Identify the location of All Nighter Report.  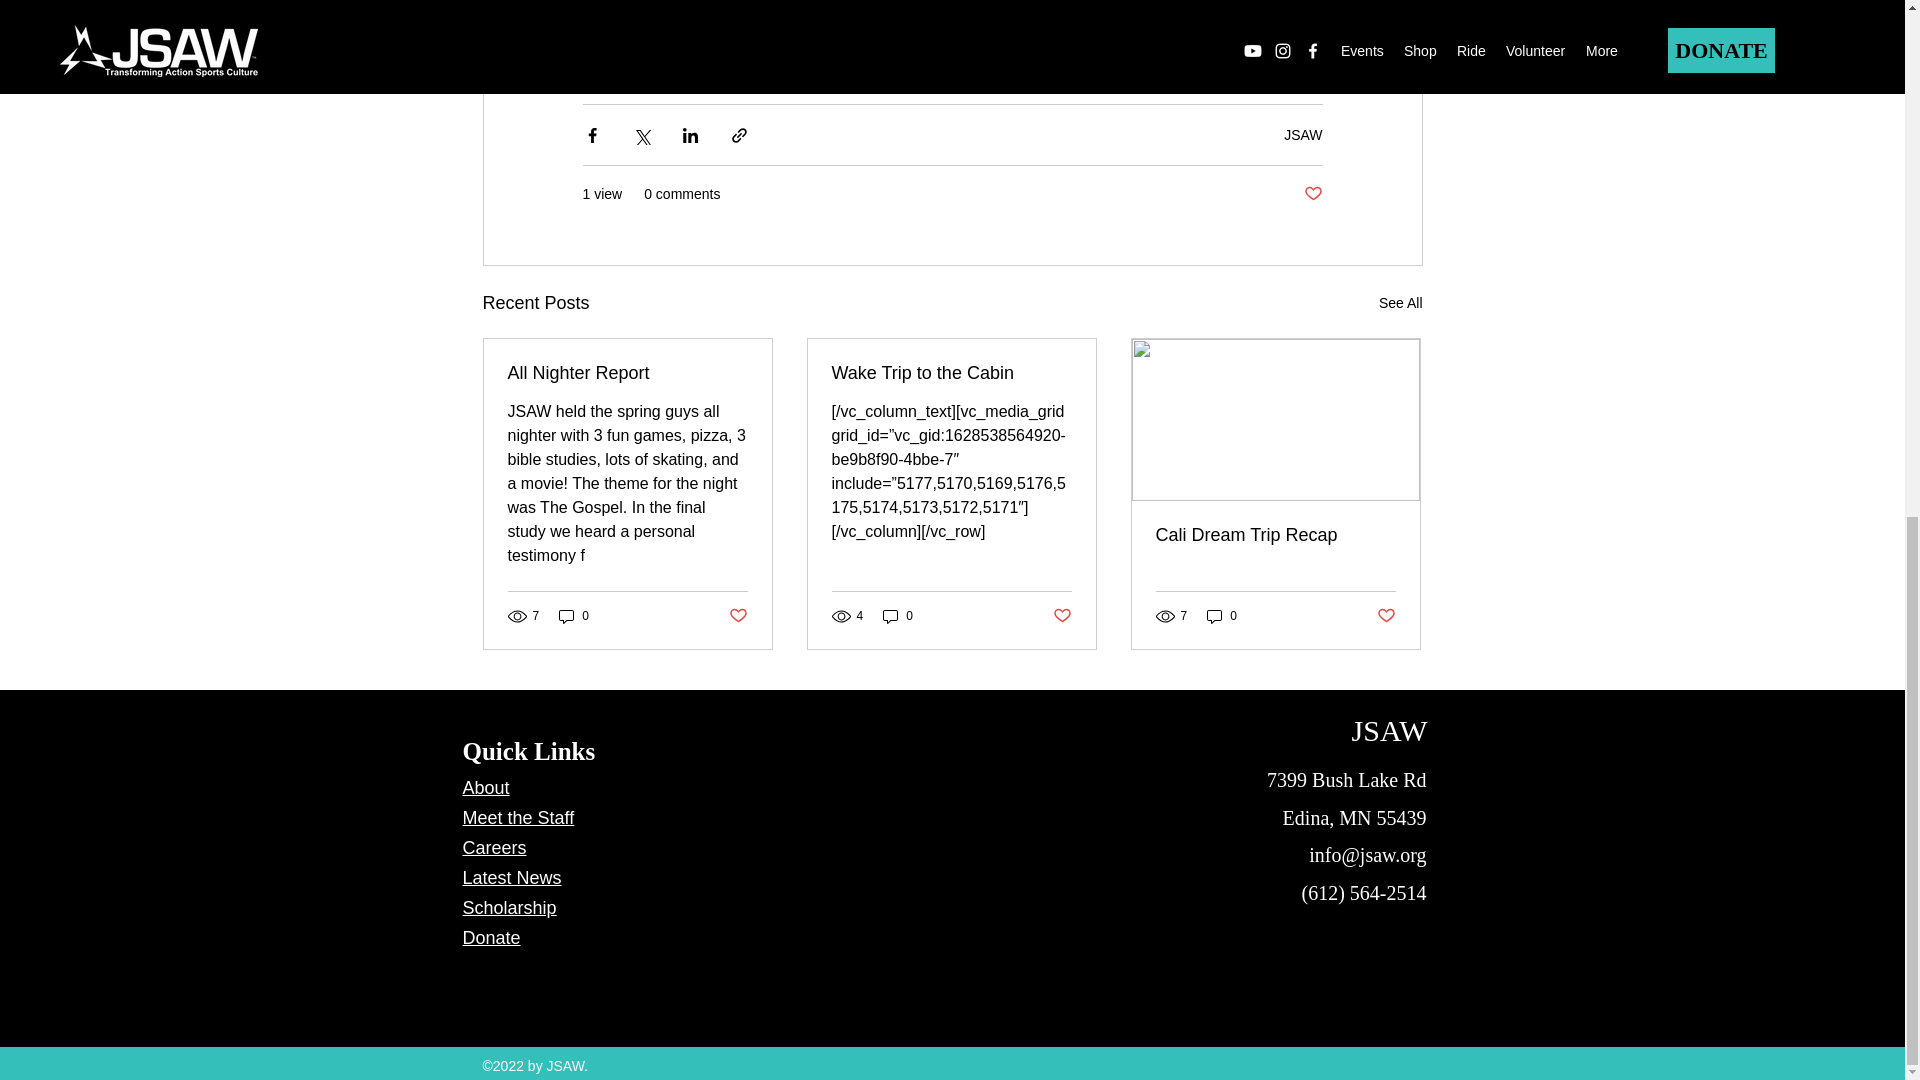
(628, 373).